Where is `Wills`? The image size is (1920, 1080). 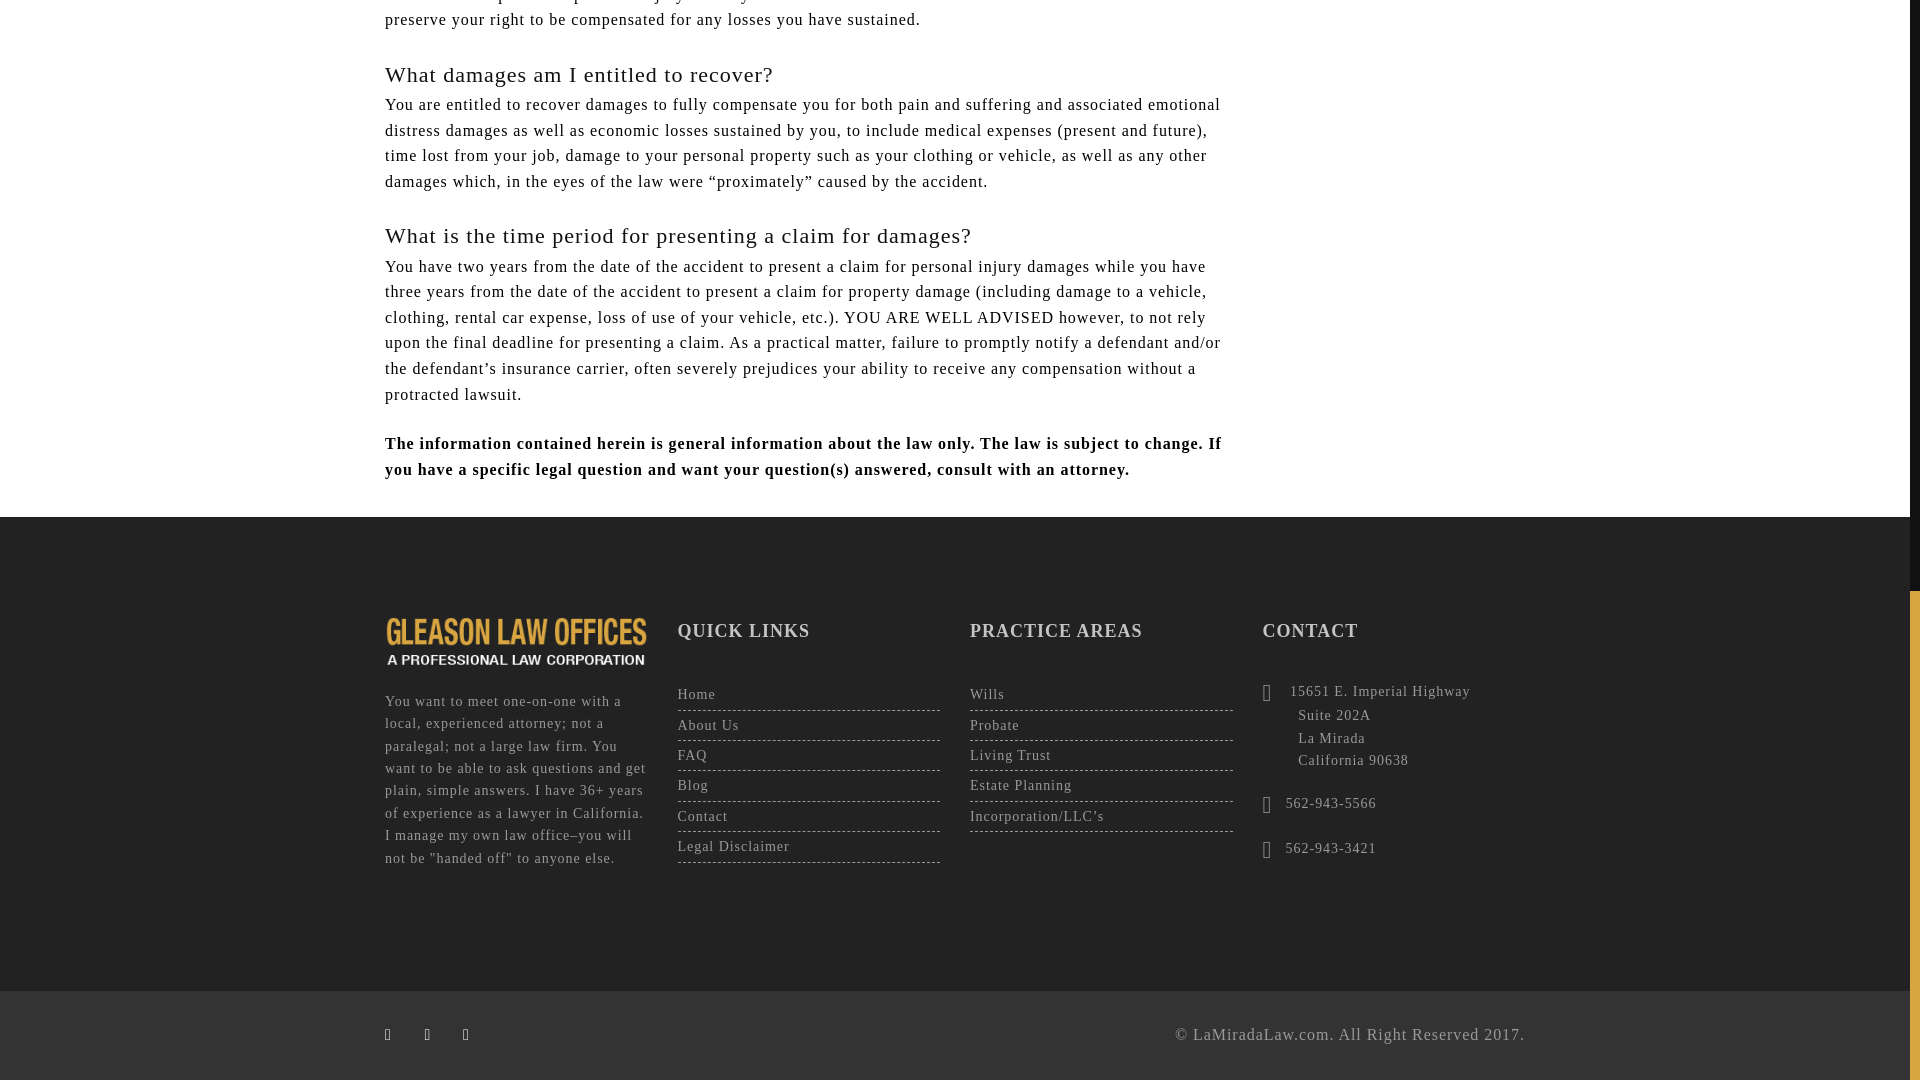 Wills is located at coordinates (1100, 695).